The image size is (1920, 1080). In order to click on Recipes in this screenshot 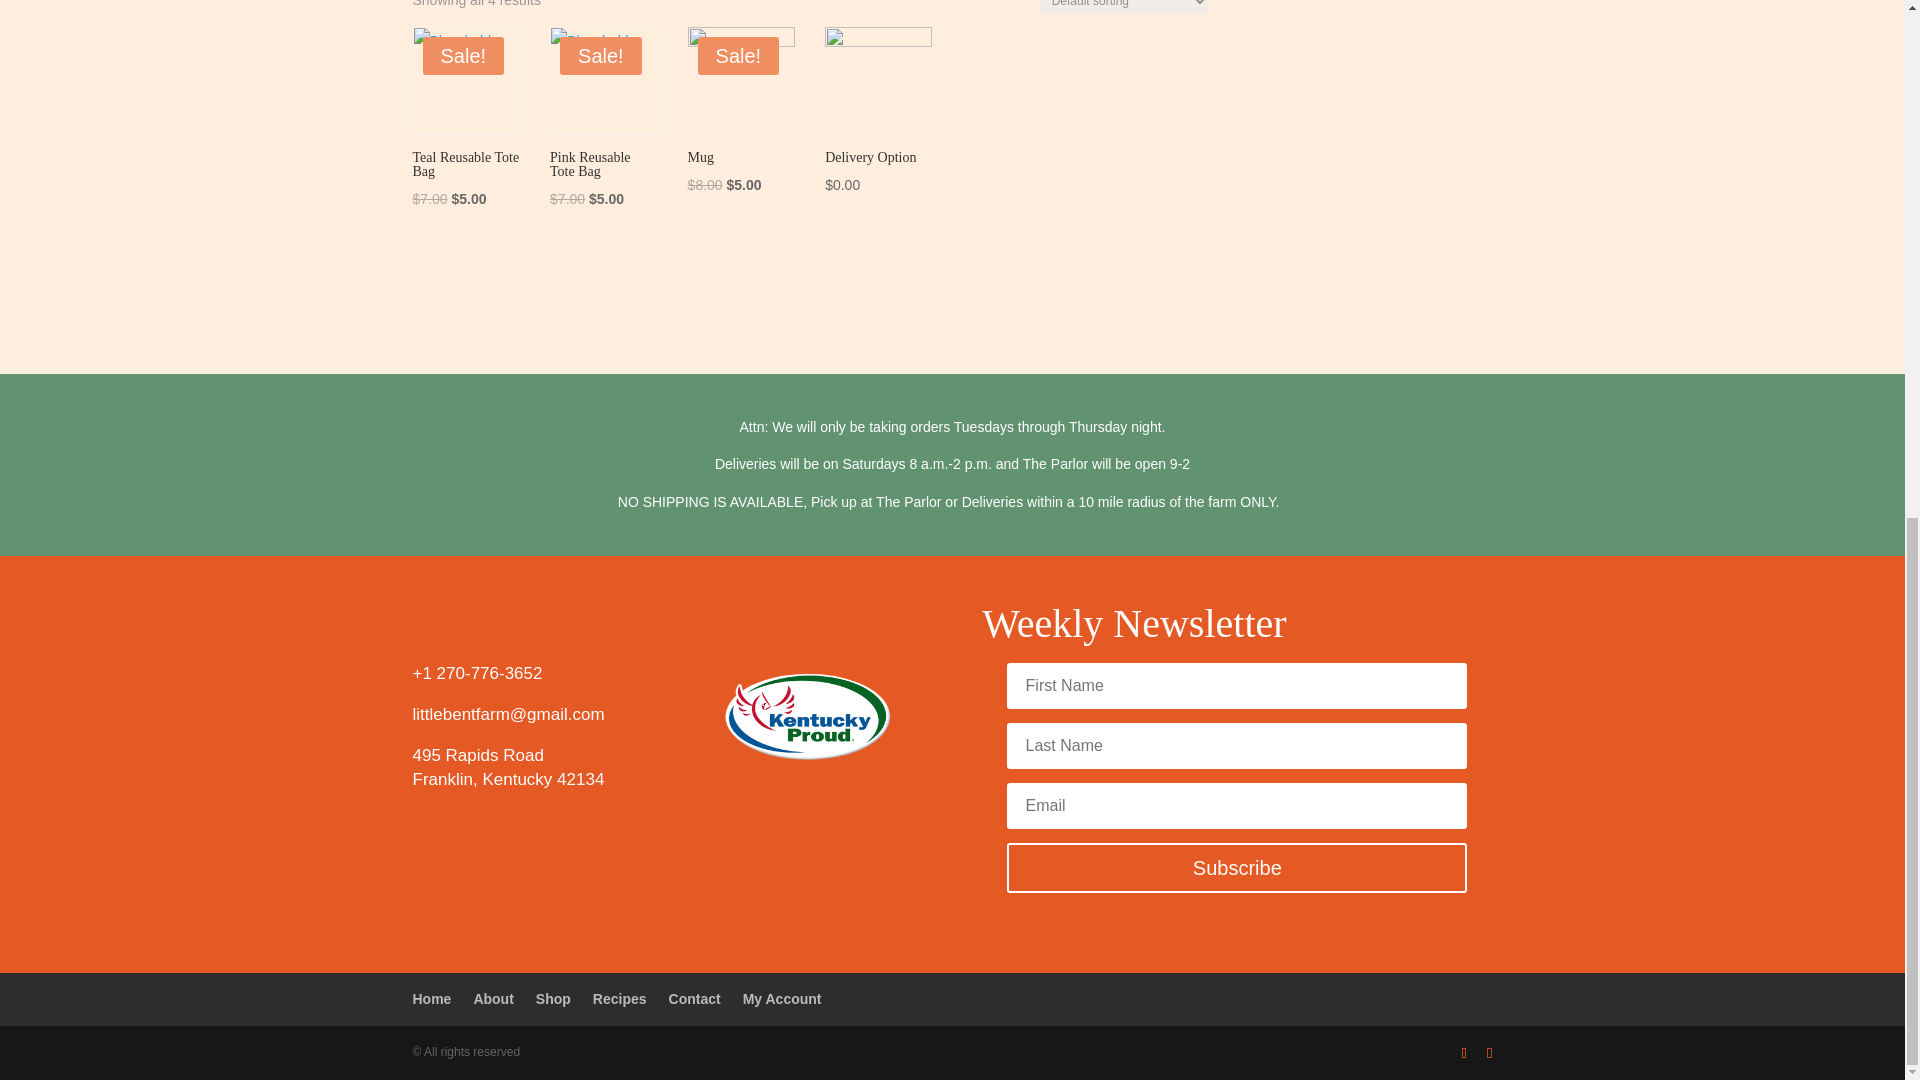, I will do `click(620, 998)`.